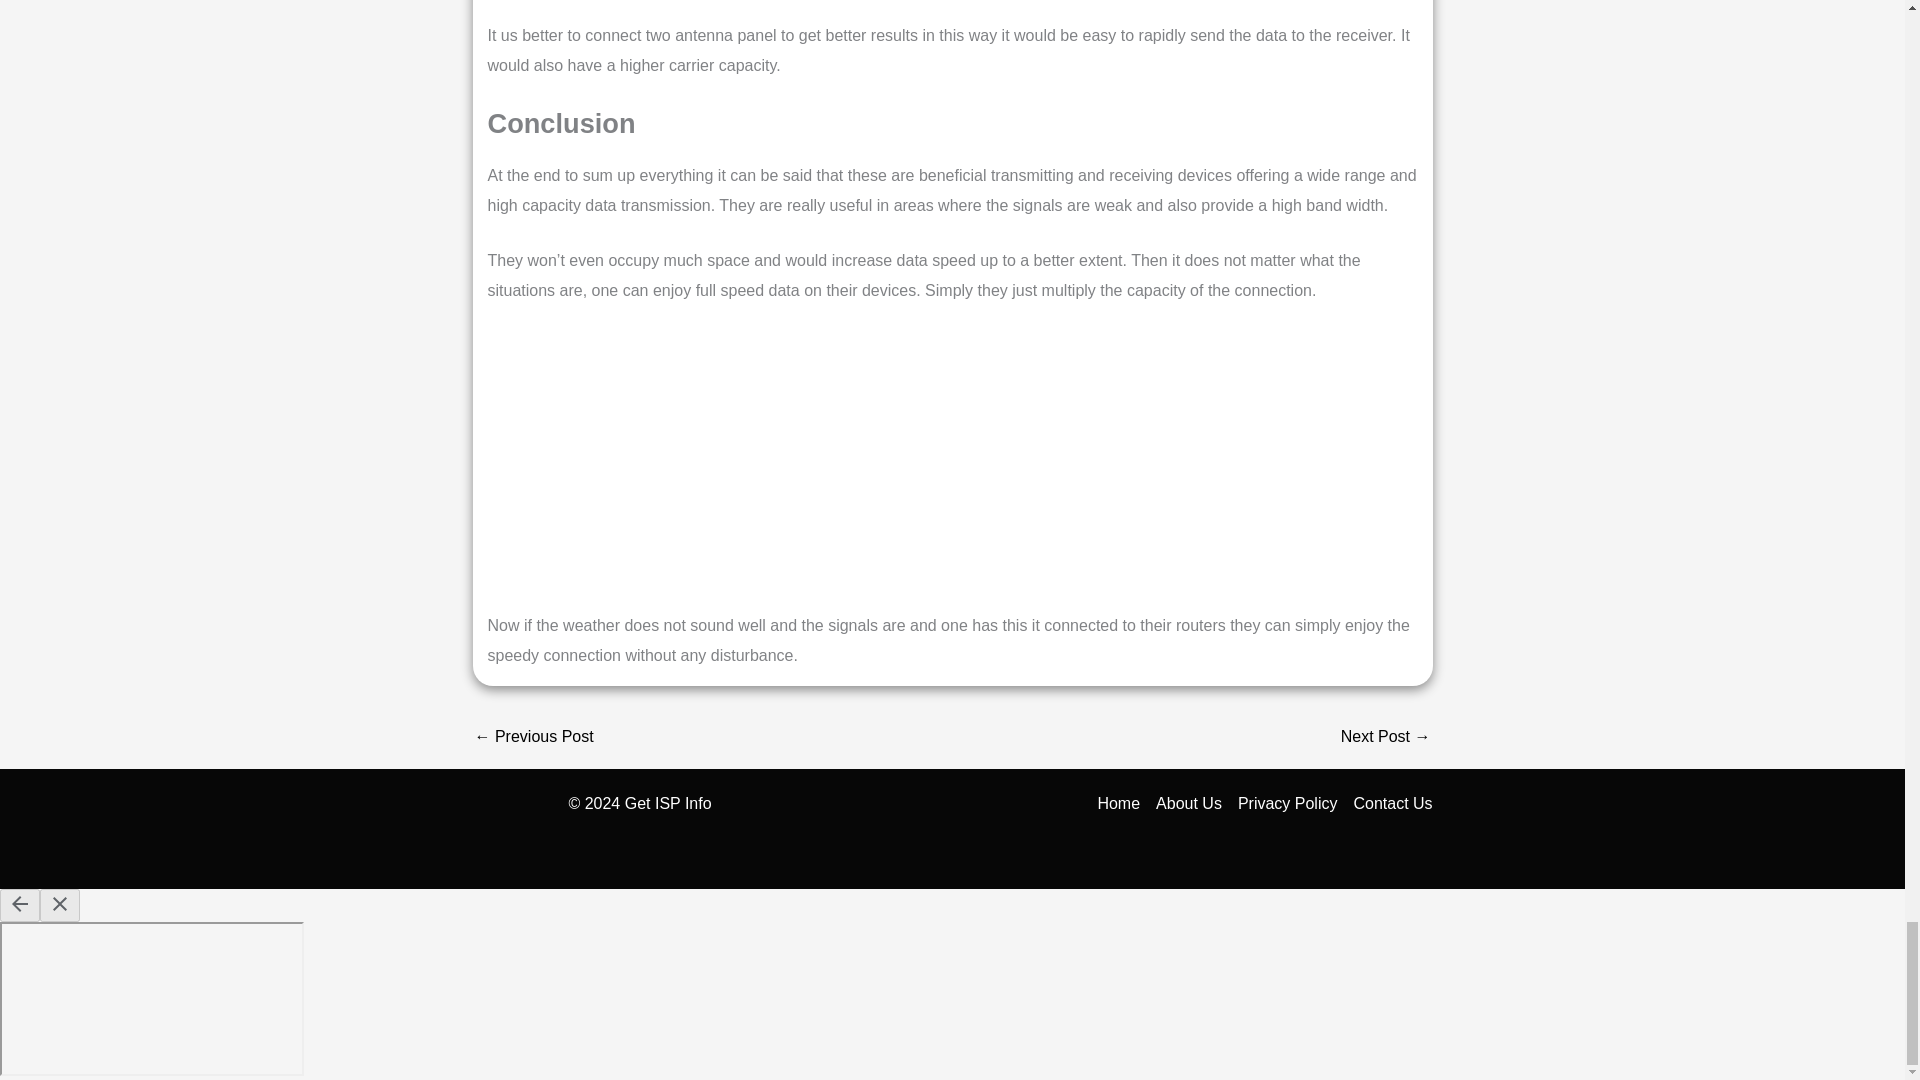 The width and height of the screenshot is (1920, 1080). Describe the element at coordinates (1385, 738) in the screenshot. I see `How To Get Local Channels Without Cable: Best Ways` at that location.